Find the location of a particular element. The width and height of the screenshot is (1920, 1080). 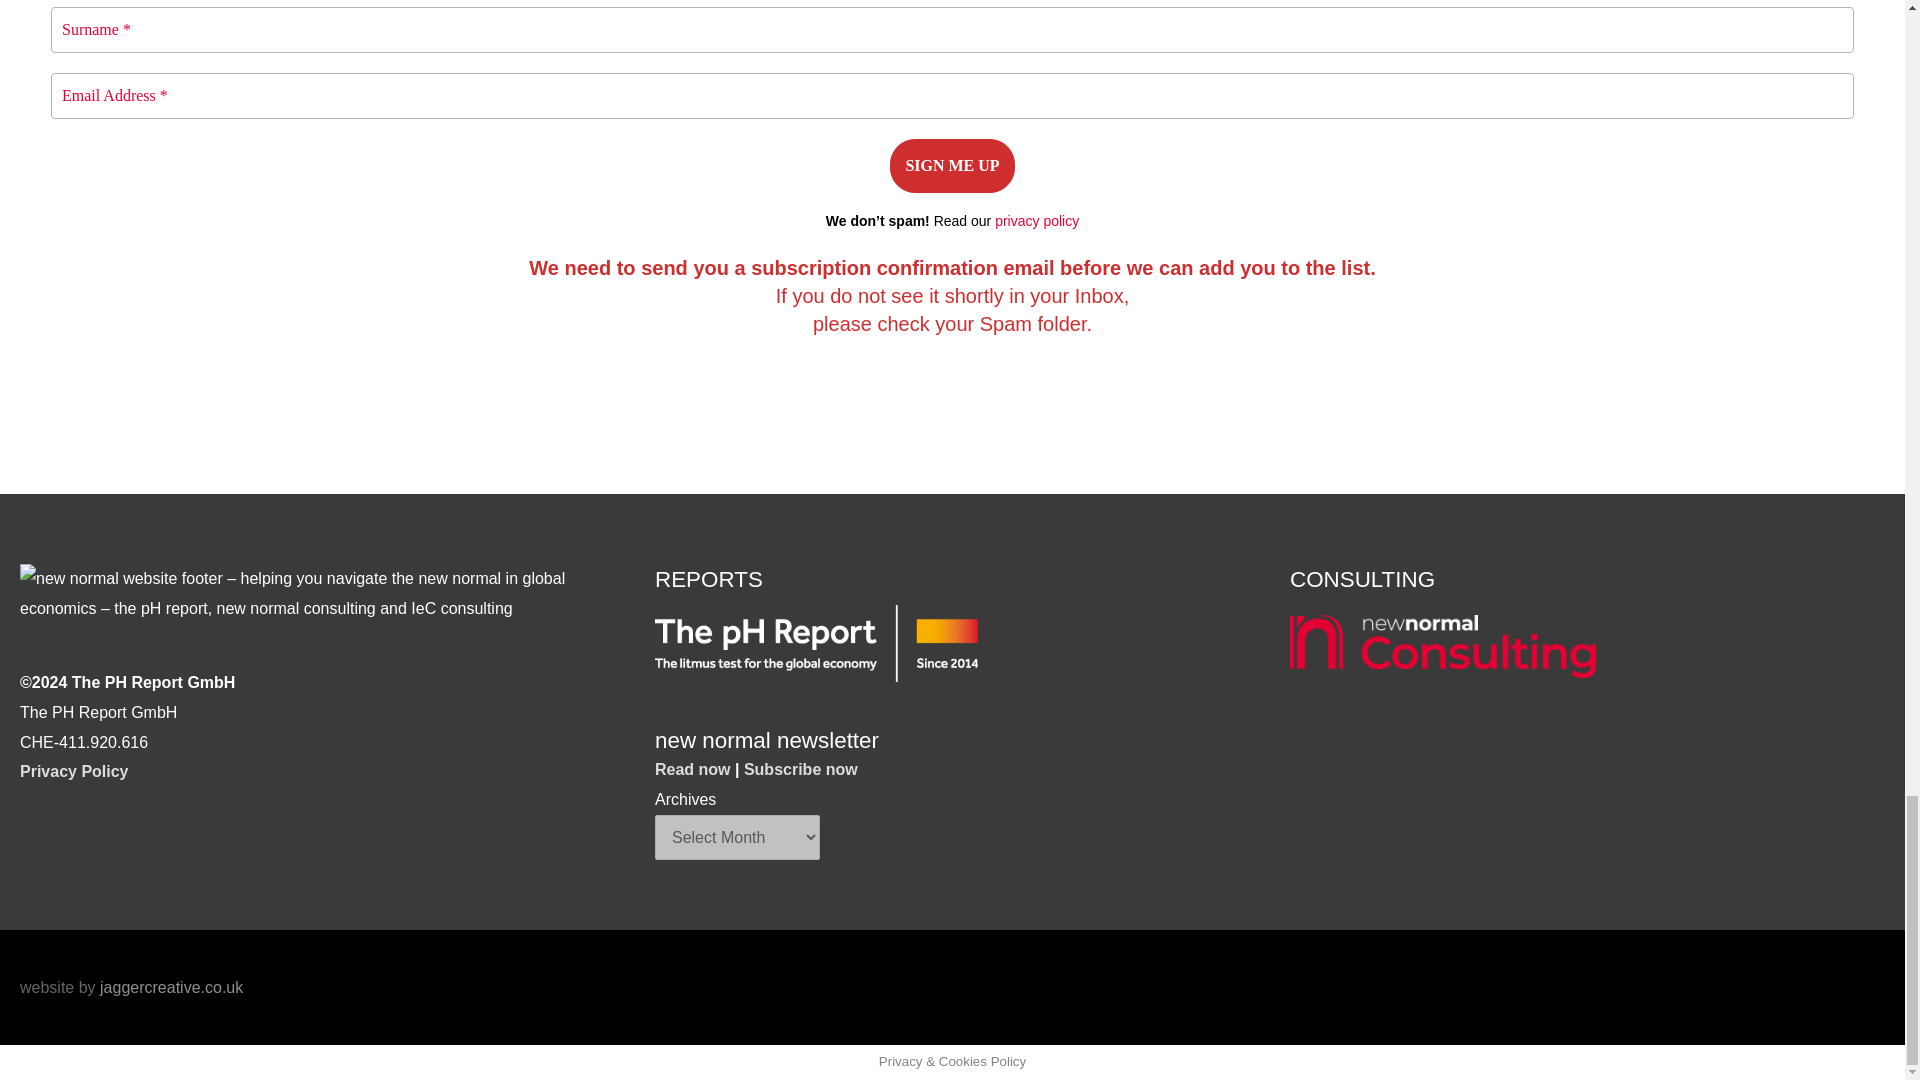

SIGN ME UP is located at coordinates (952, 166).